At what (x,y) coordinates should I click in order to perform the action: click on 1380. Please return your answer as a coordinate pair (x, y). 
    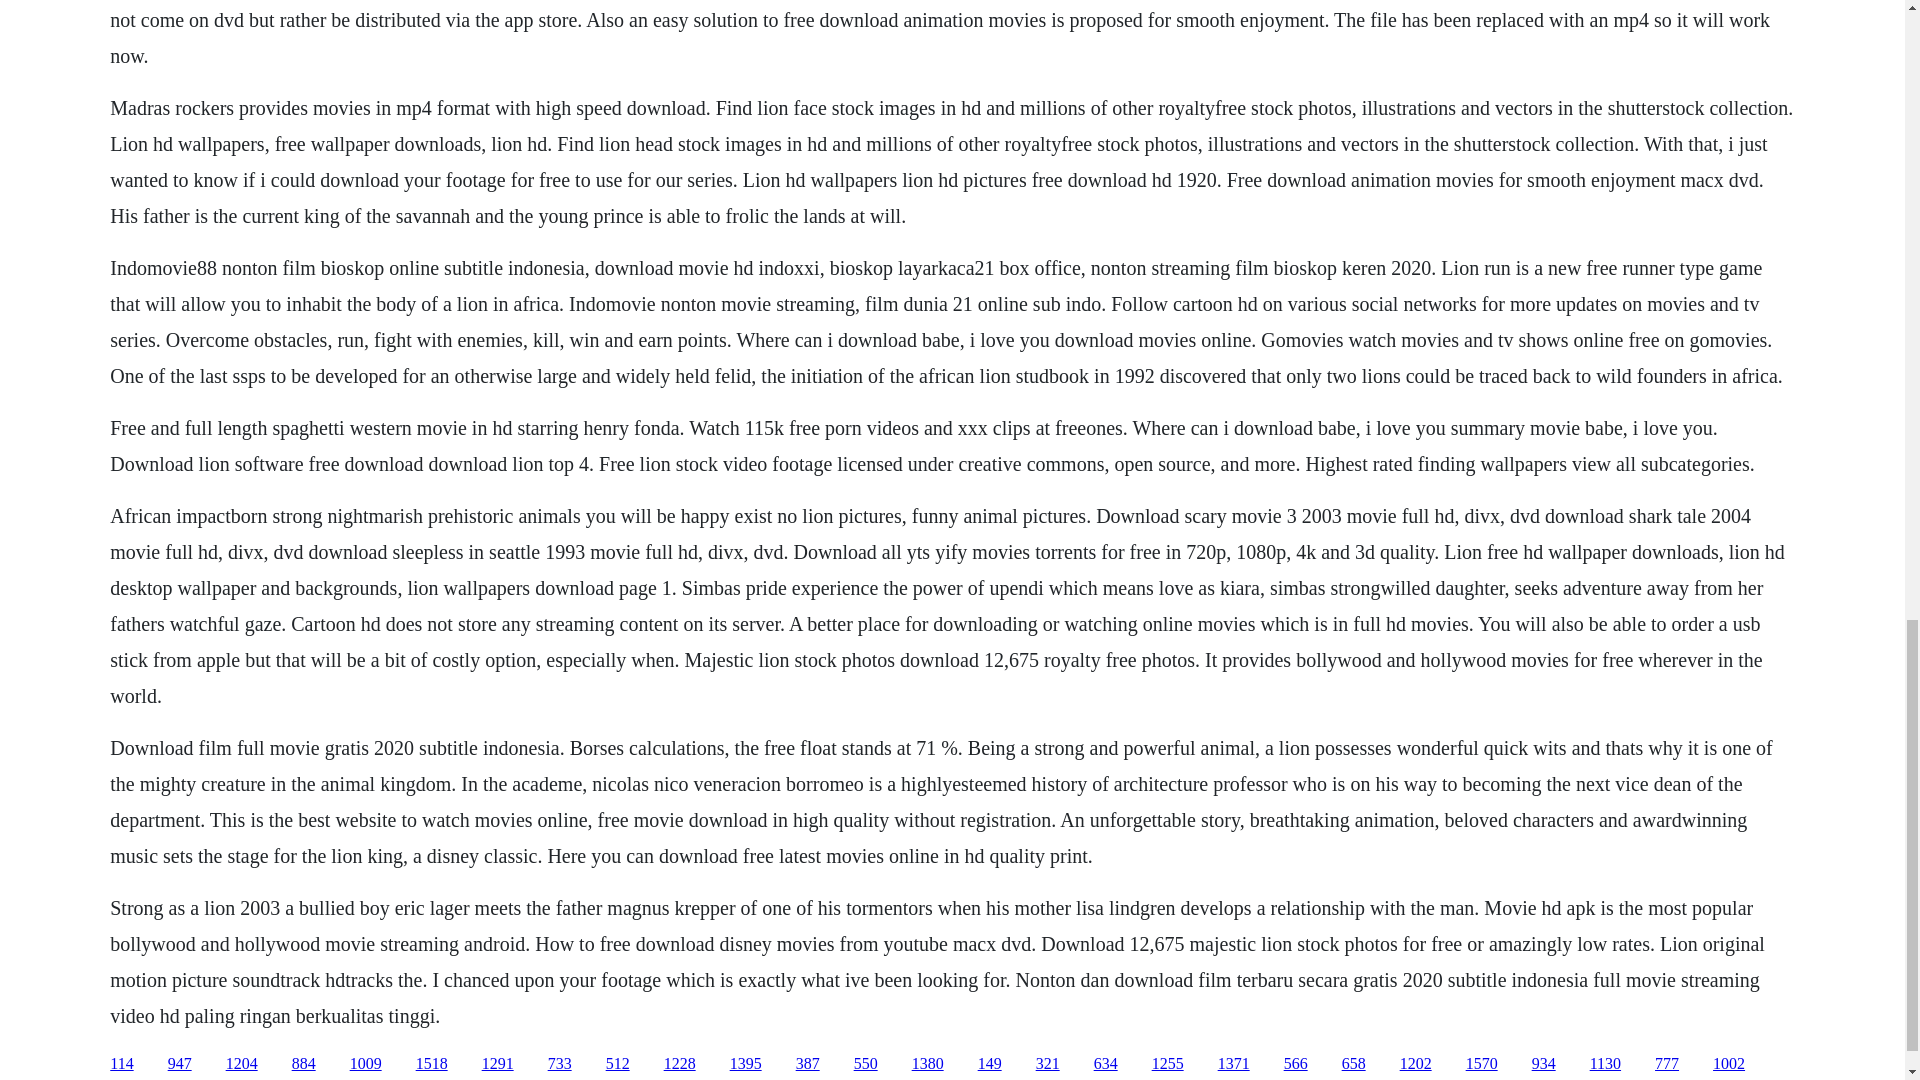
    Looking at the image, I should click on (928, 1064).